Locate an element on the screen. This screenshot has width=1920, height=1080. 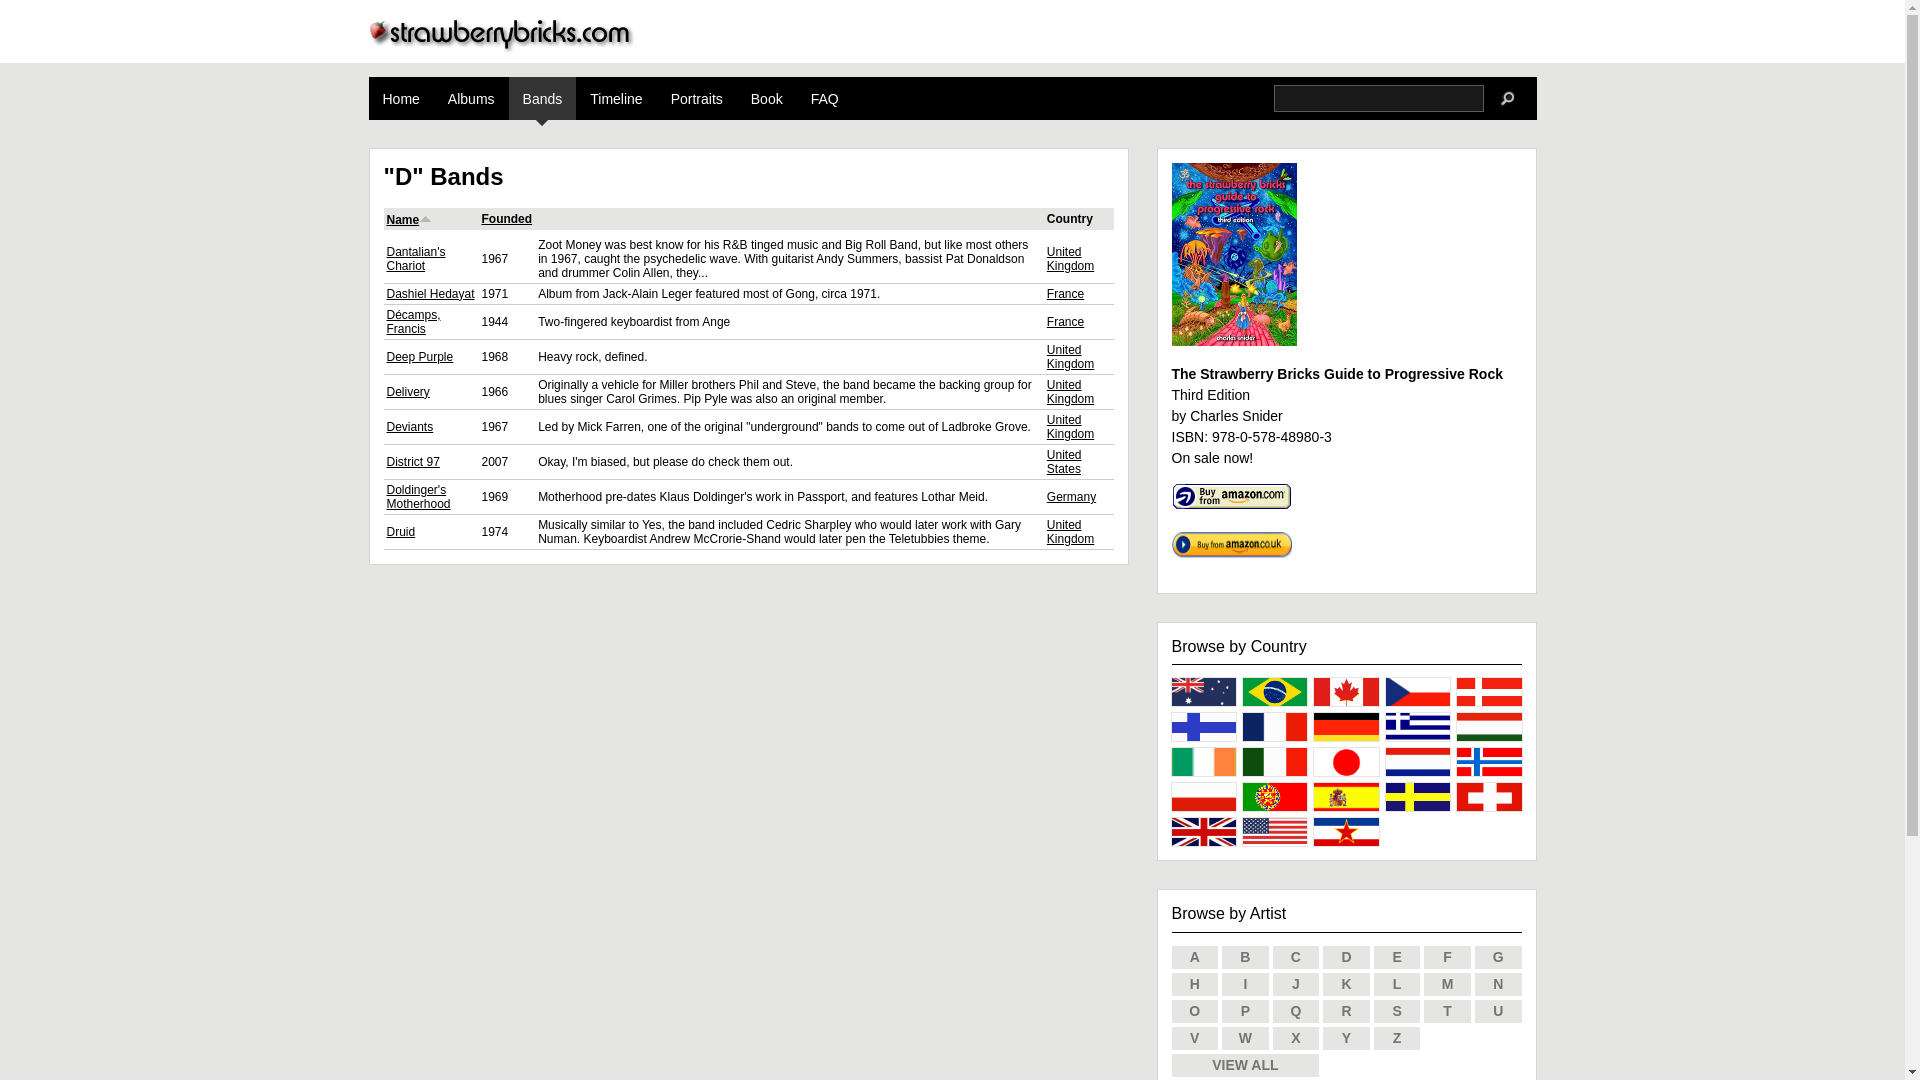
Timeline is located at coordinates (616, 98).